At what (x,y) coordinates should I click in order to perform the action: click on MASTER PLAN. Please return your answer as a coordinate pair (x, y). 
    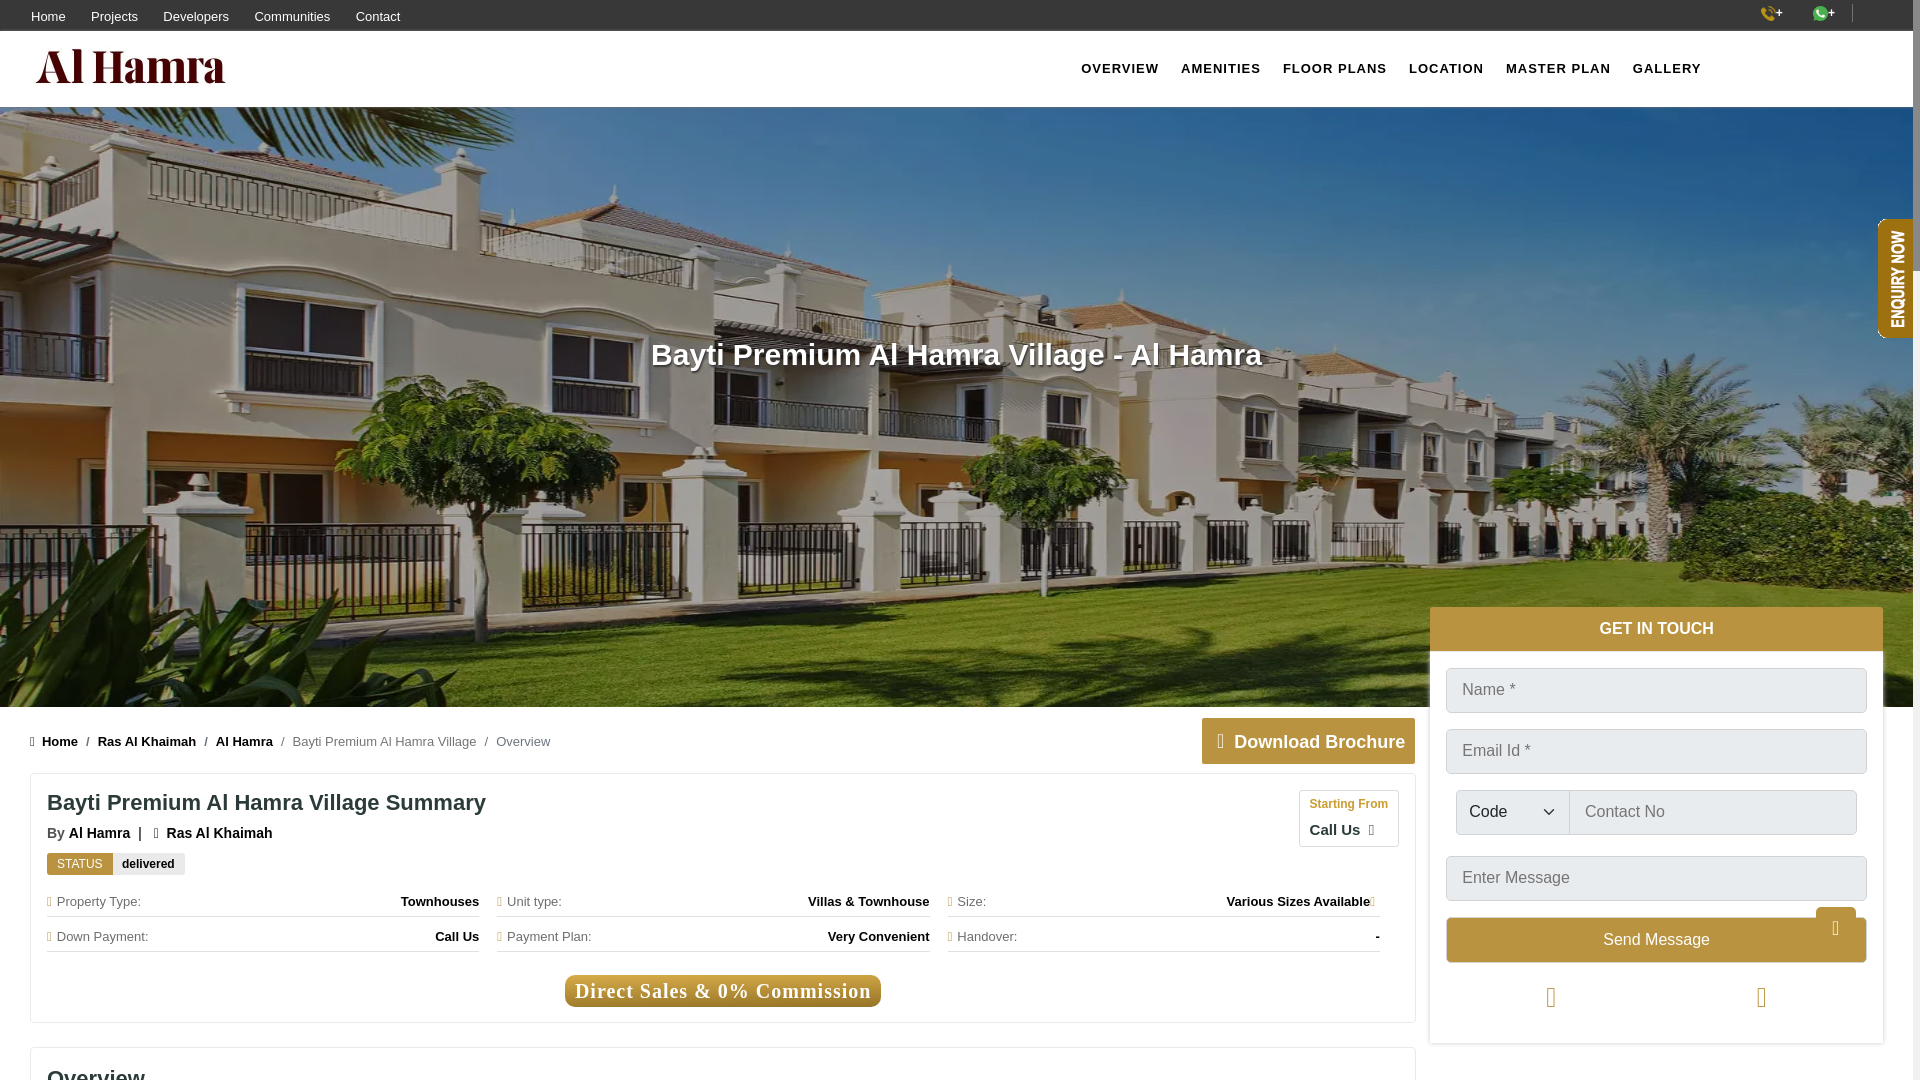
    Looking at the image, I should click on (1558, 68).